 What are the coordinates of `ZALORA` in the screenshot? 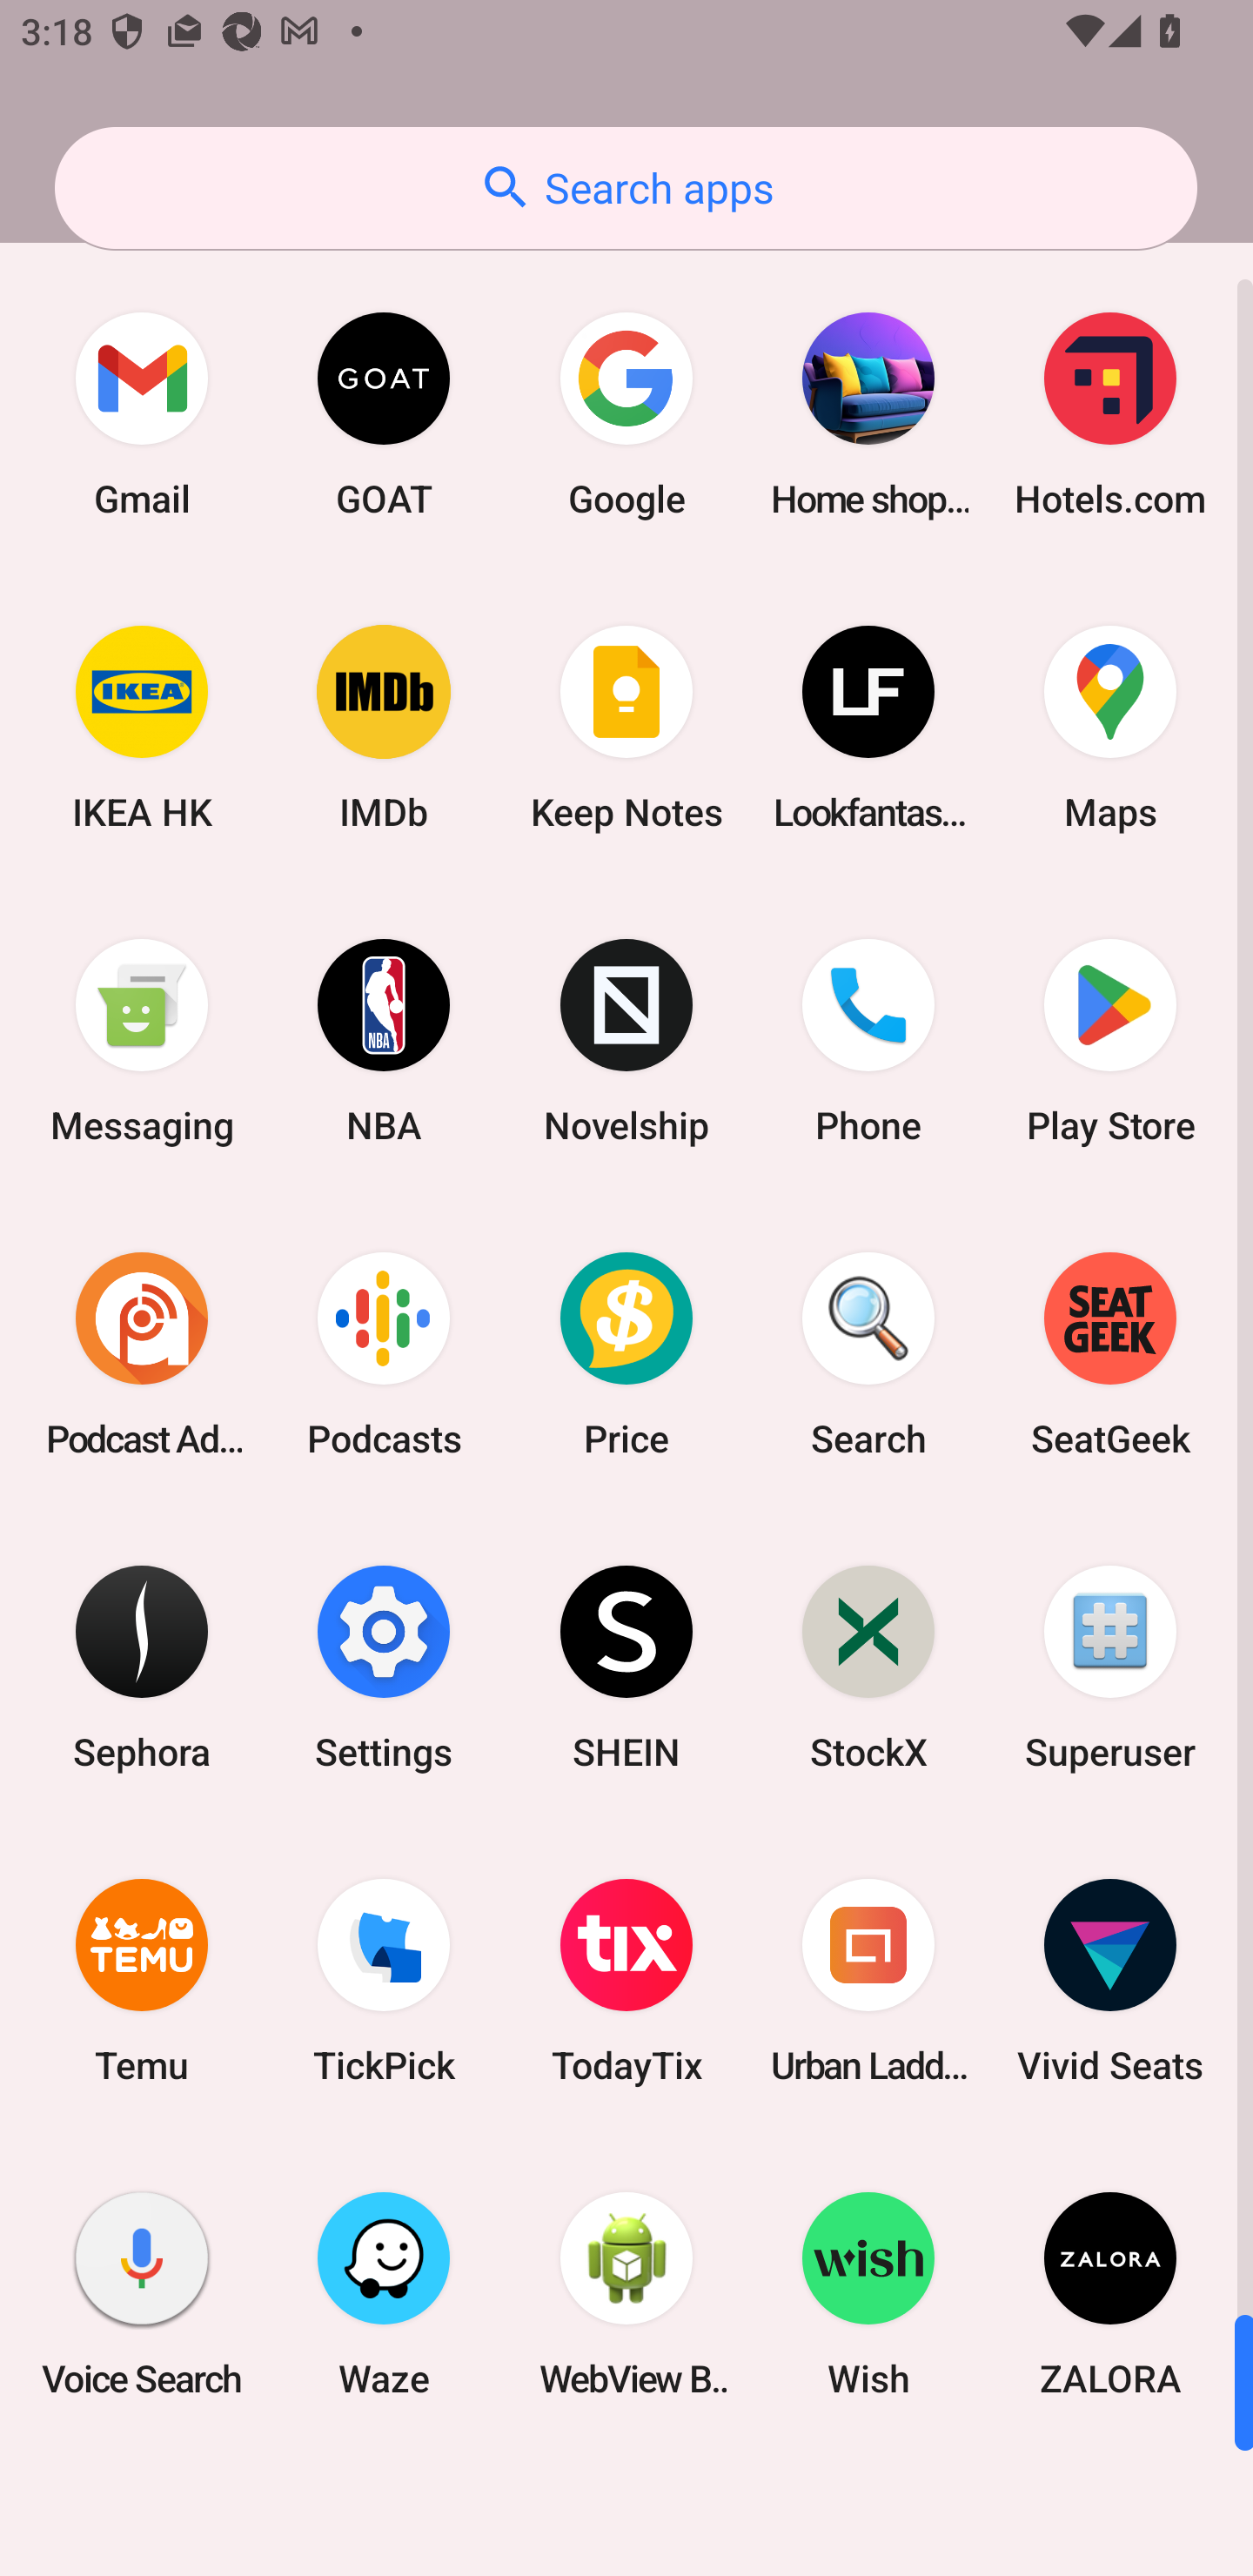 It's located at (1110, 2293).